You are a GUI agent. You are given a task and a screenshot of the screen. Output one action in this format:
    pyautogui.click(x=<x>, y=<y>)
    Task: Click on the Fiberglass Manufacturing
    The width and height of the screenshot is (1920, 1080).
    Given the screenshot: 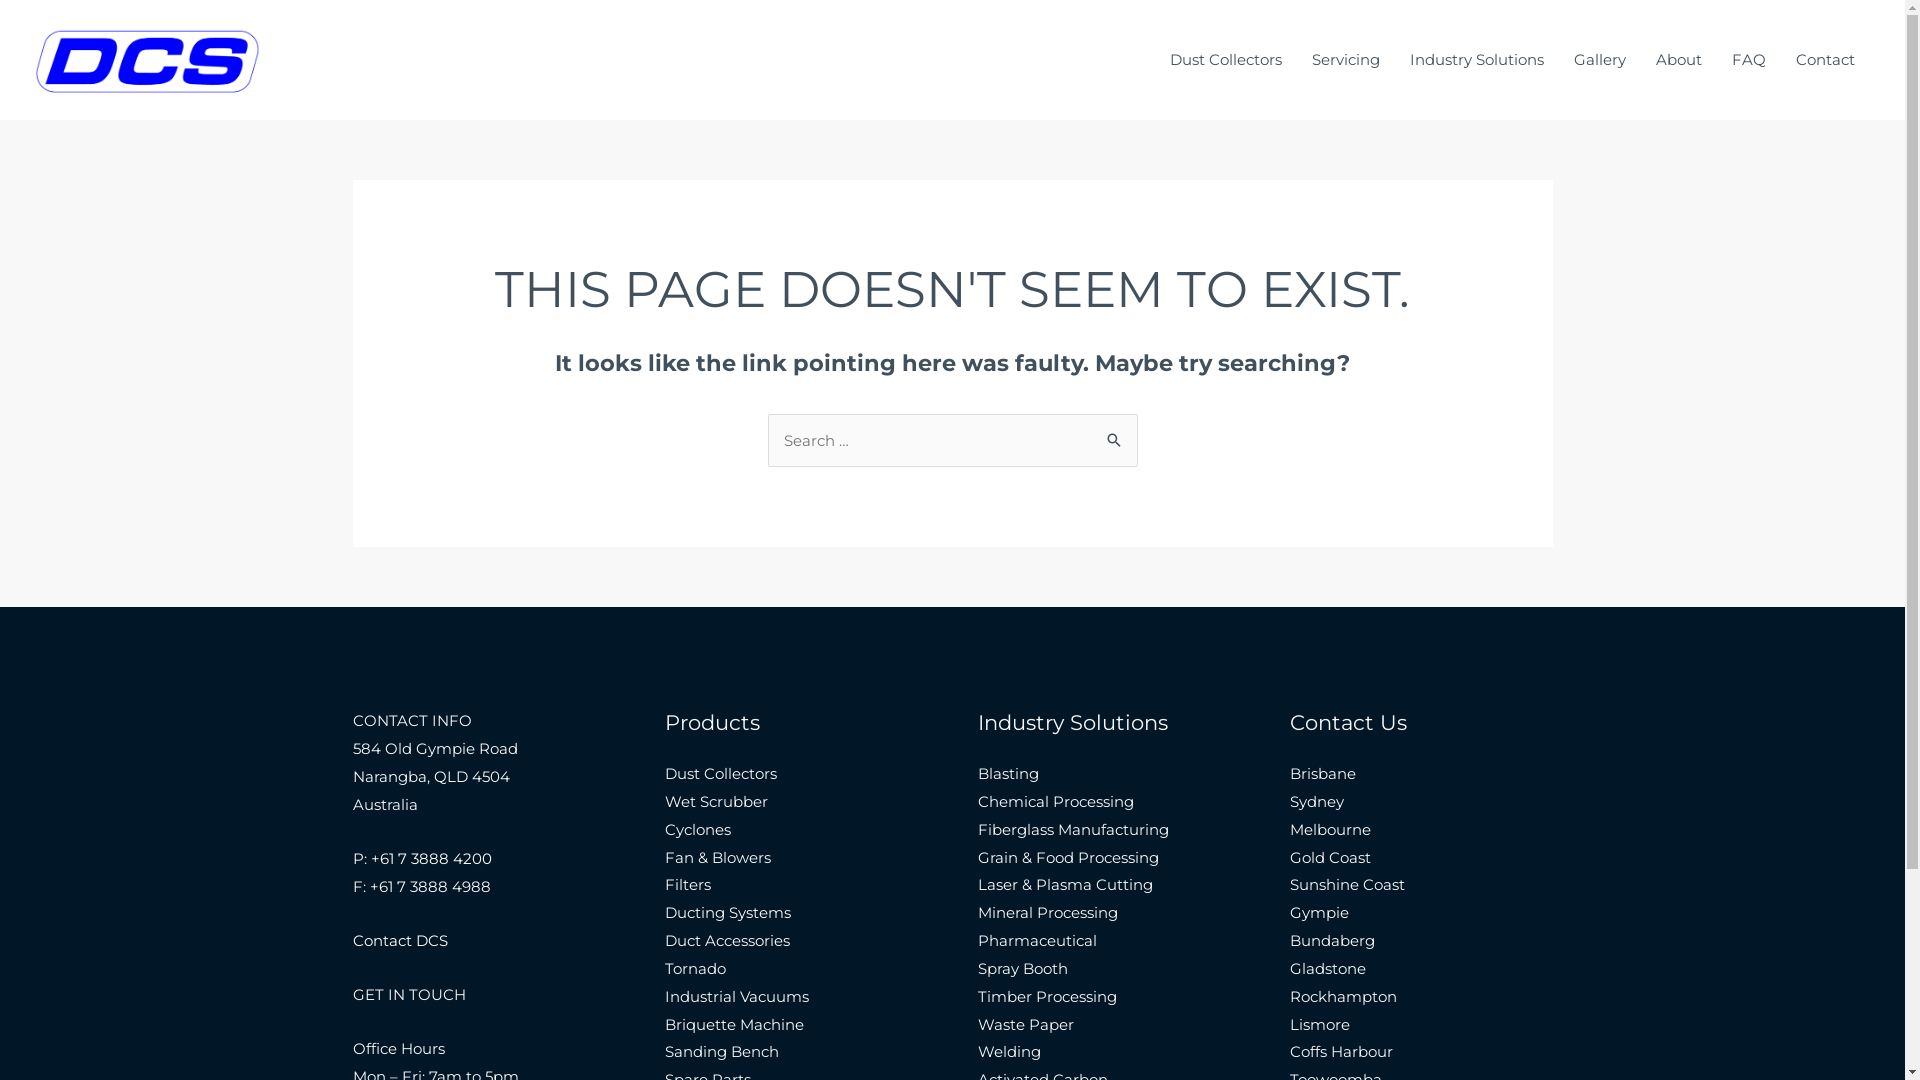 What is the action you would take?
    pyautogui.click(x=1074, y=830)
    